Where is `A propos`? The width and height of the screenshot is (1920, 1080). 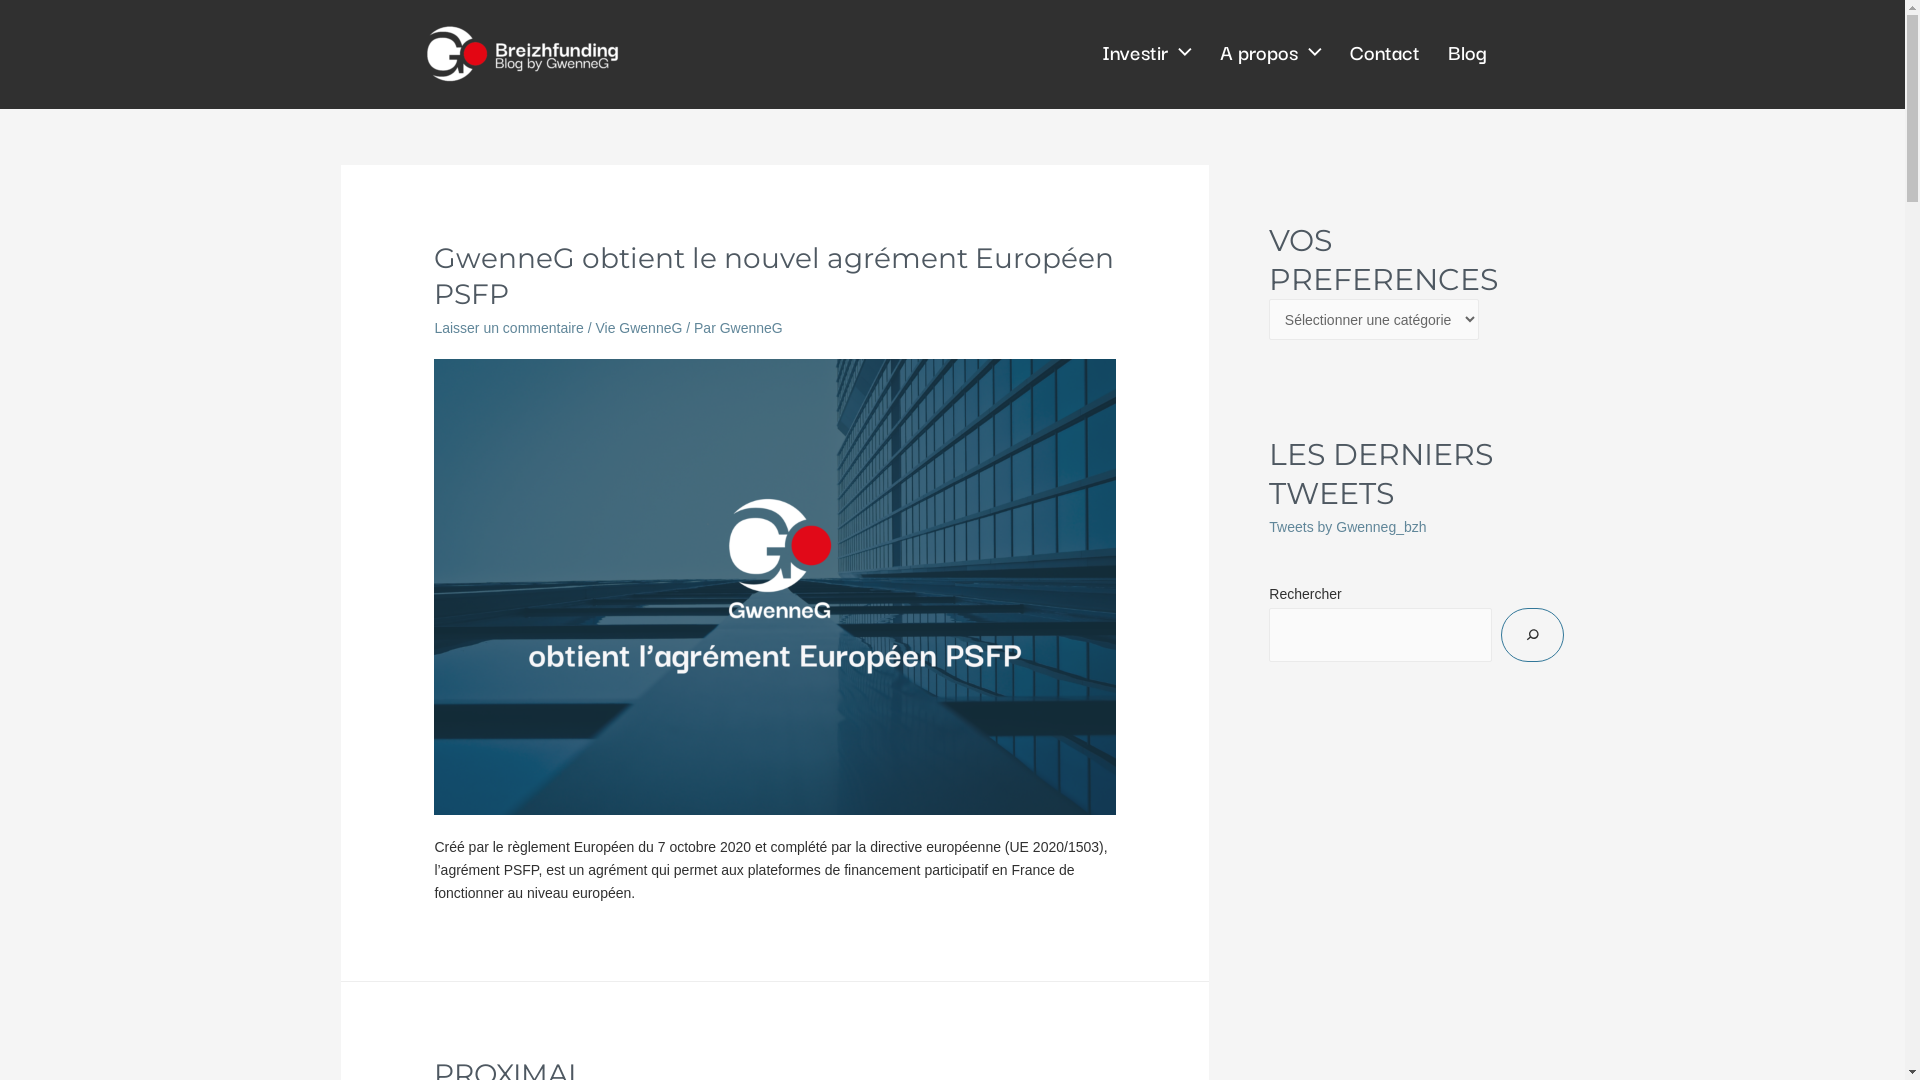
A propos is located at coordinates (1262, 52).